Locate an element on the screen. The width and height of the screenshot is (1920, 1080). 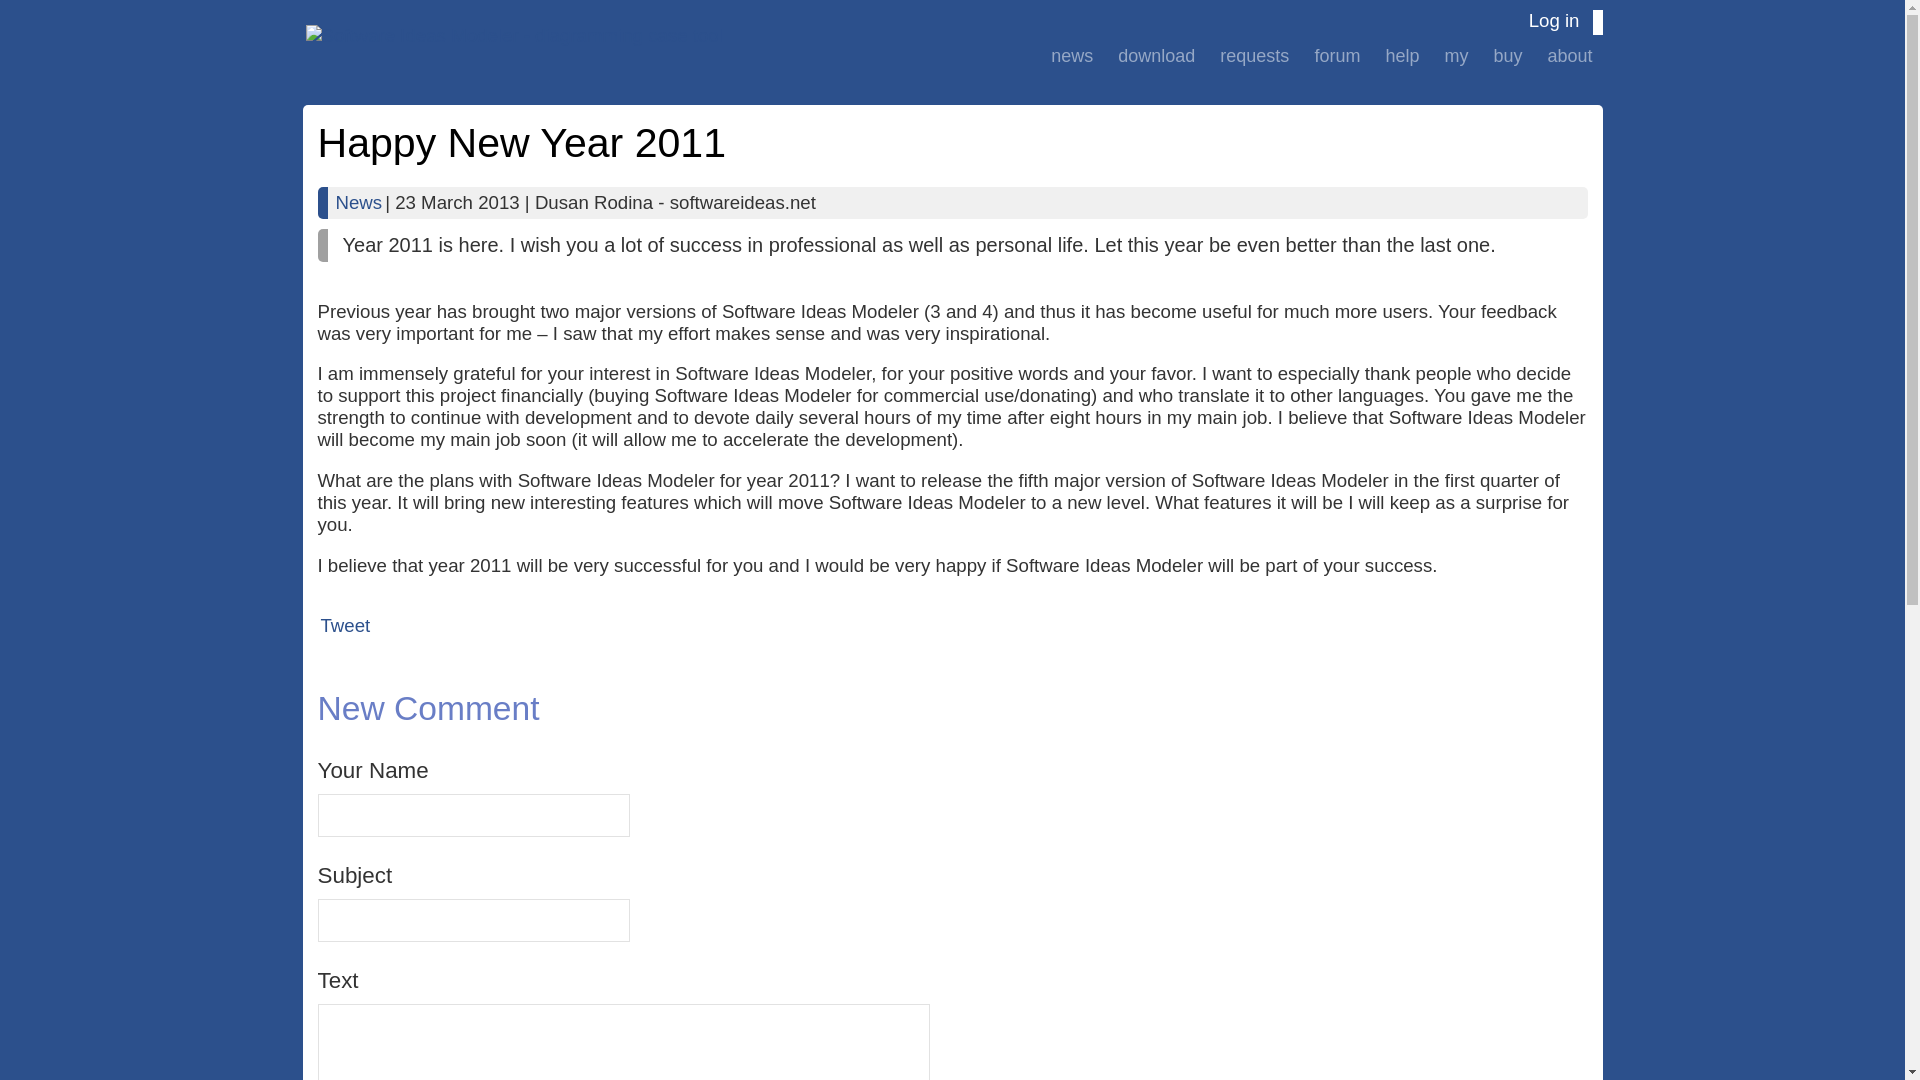
buy is located at coordinates (1507, 56).